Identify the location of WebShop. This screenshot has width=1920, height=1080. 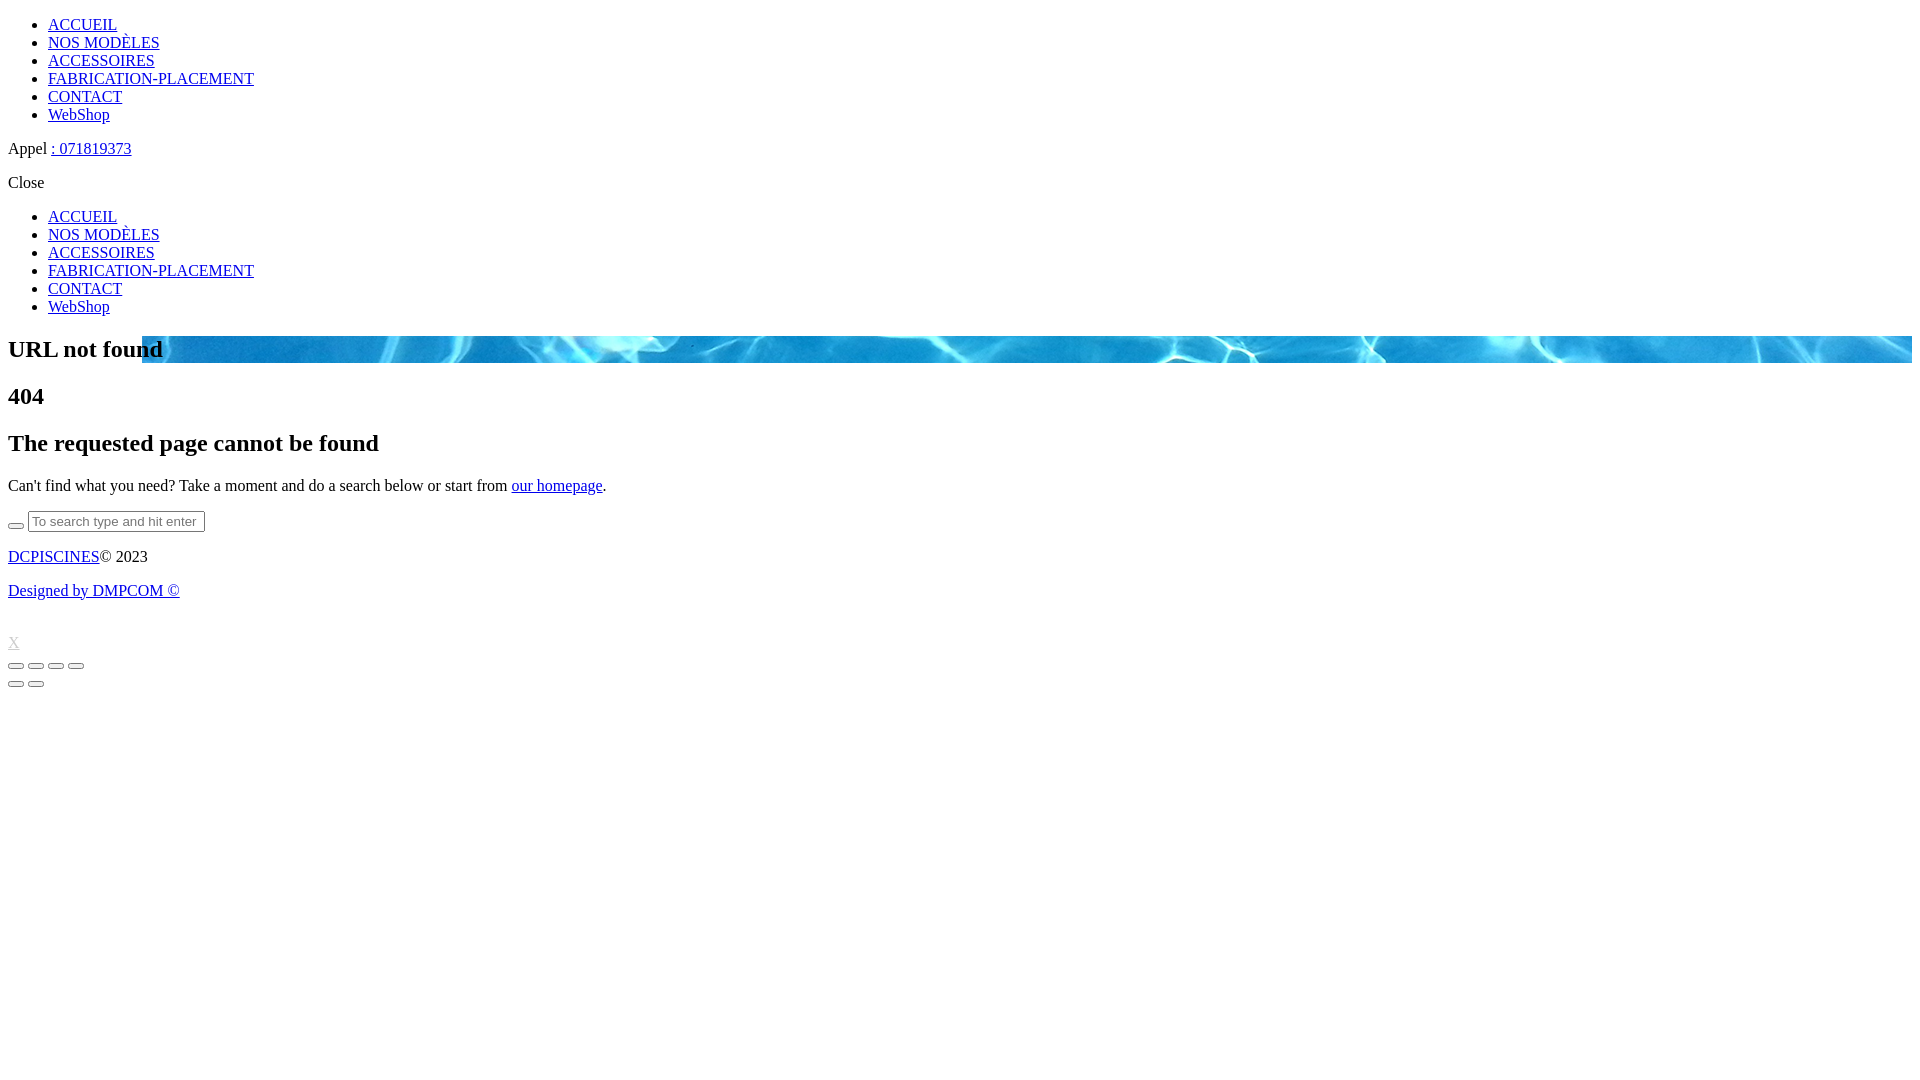
(79, 306).